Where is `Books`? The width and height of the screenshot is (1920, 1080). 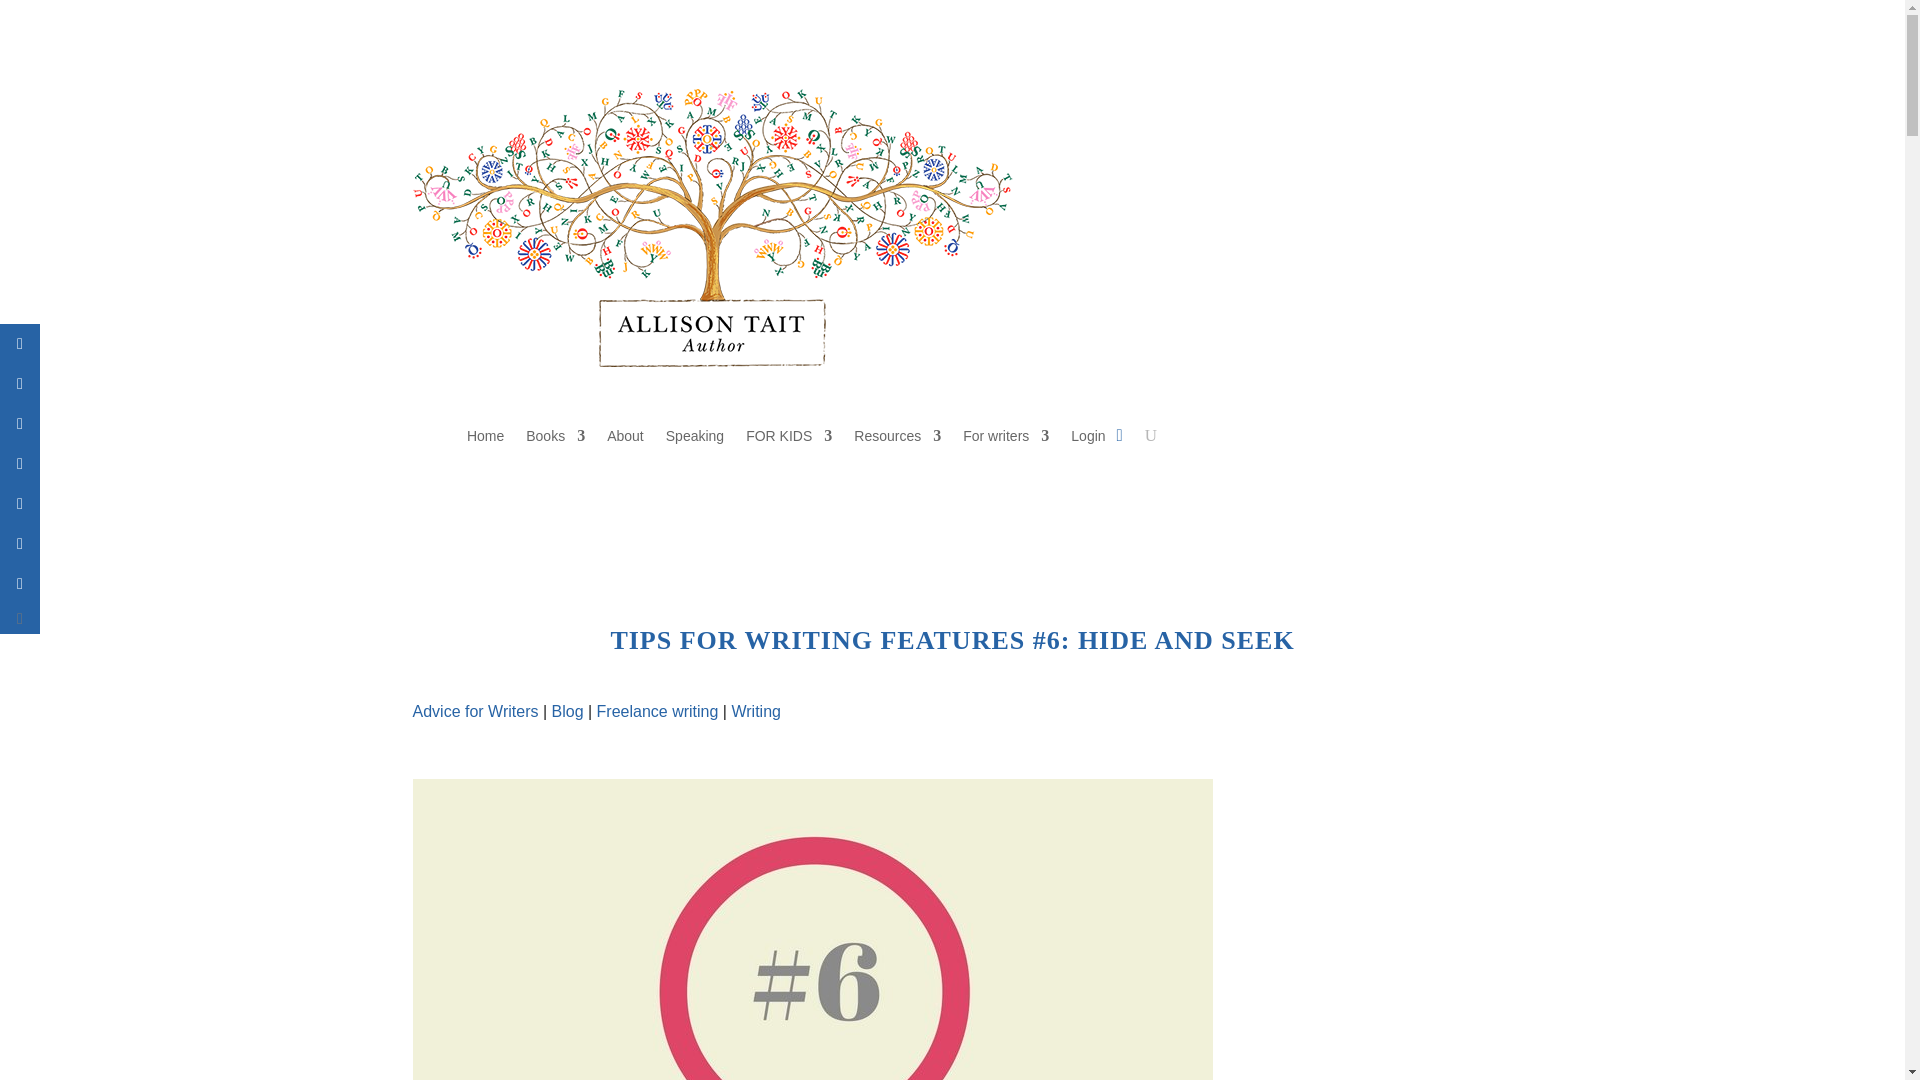 Books is located at coordinates (556, 440).